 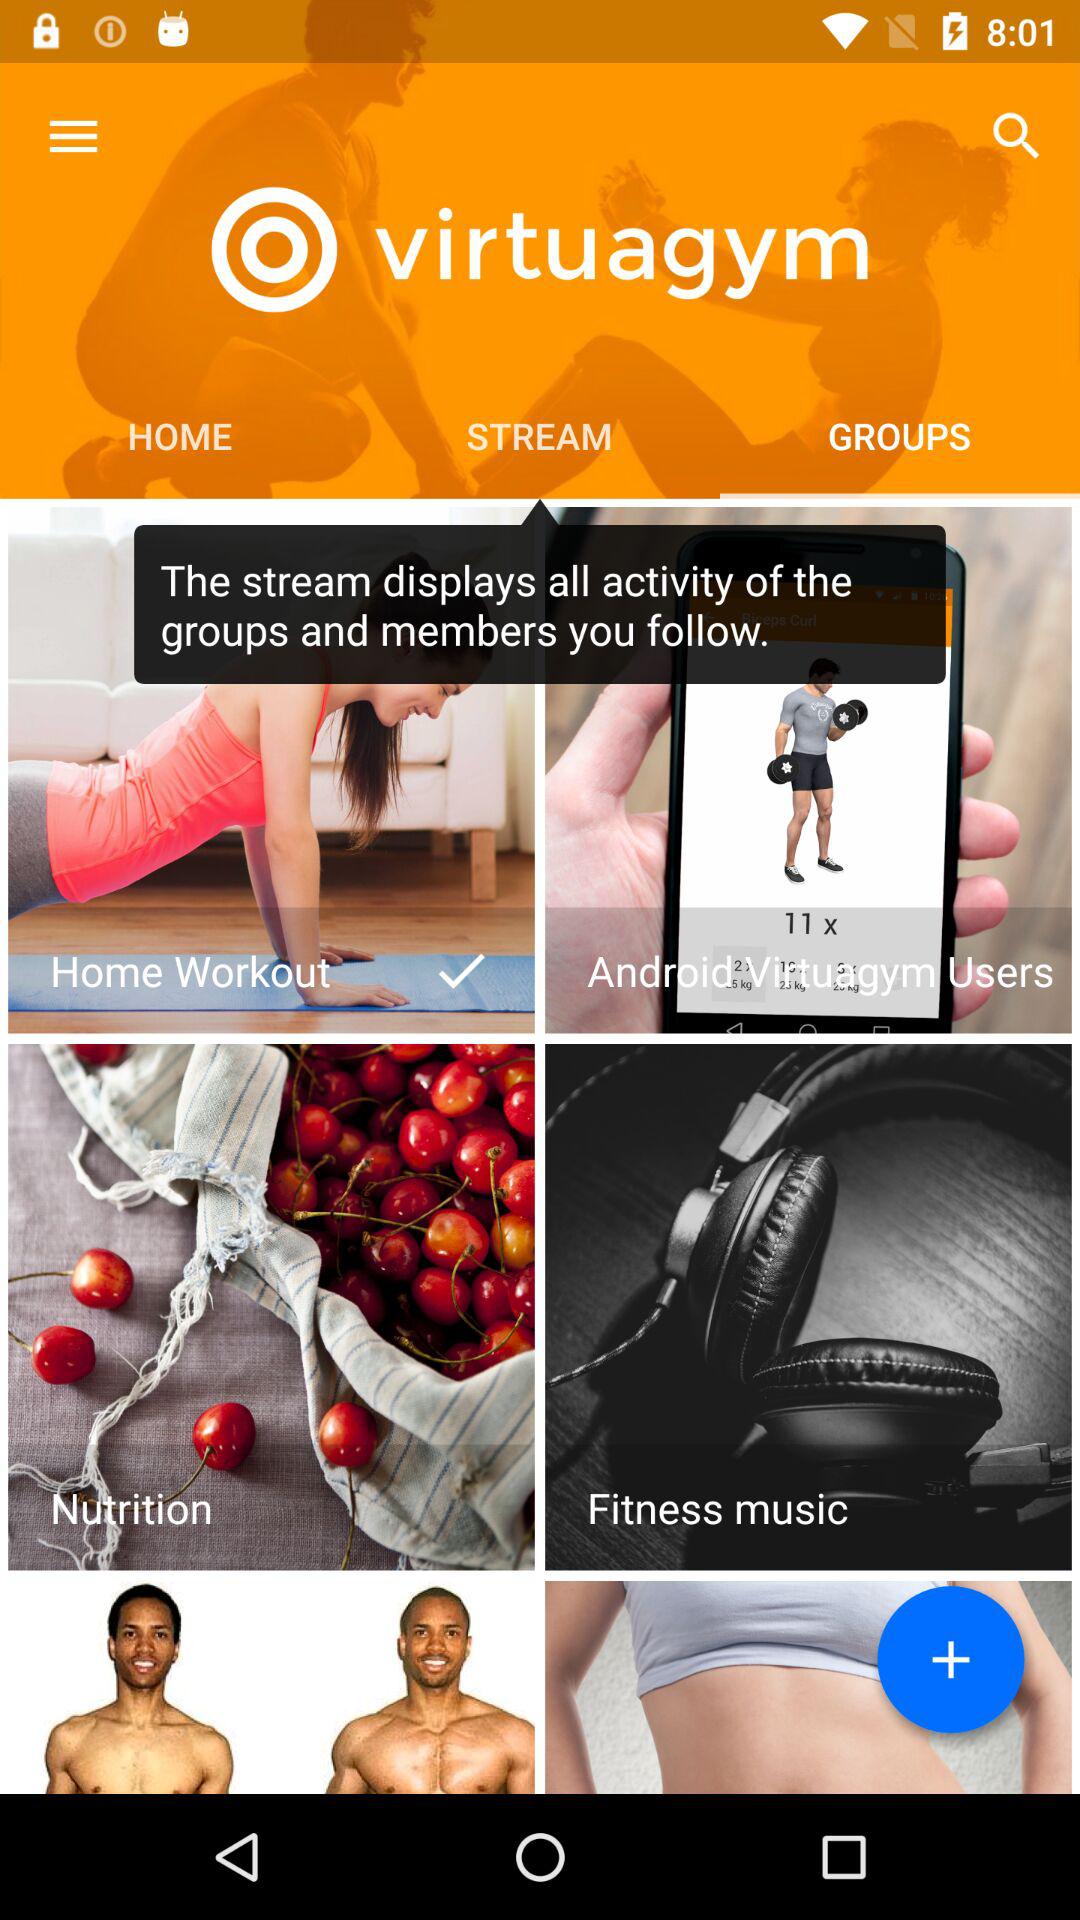 I want to click on open page, so click(x=271, y=1307).